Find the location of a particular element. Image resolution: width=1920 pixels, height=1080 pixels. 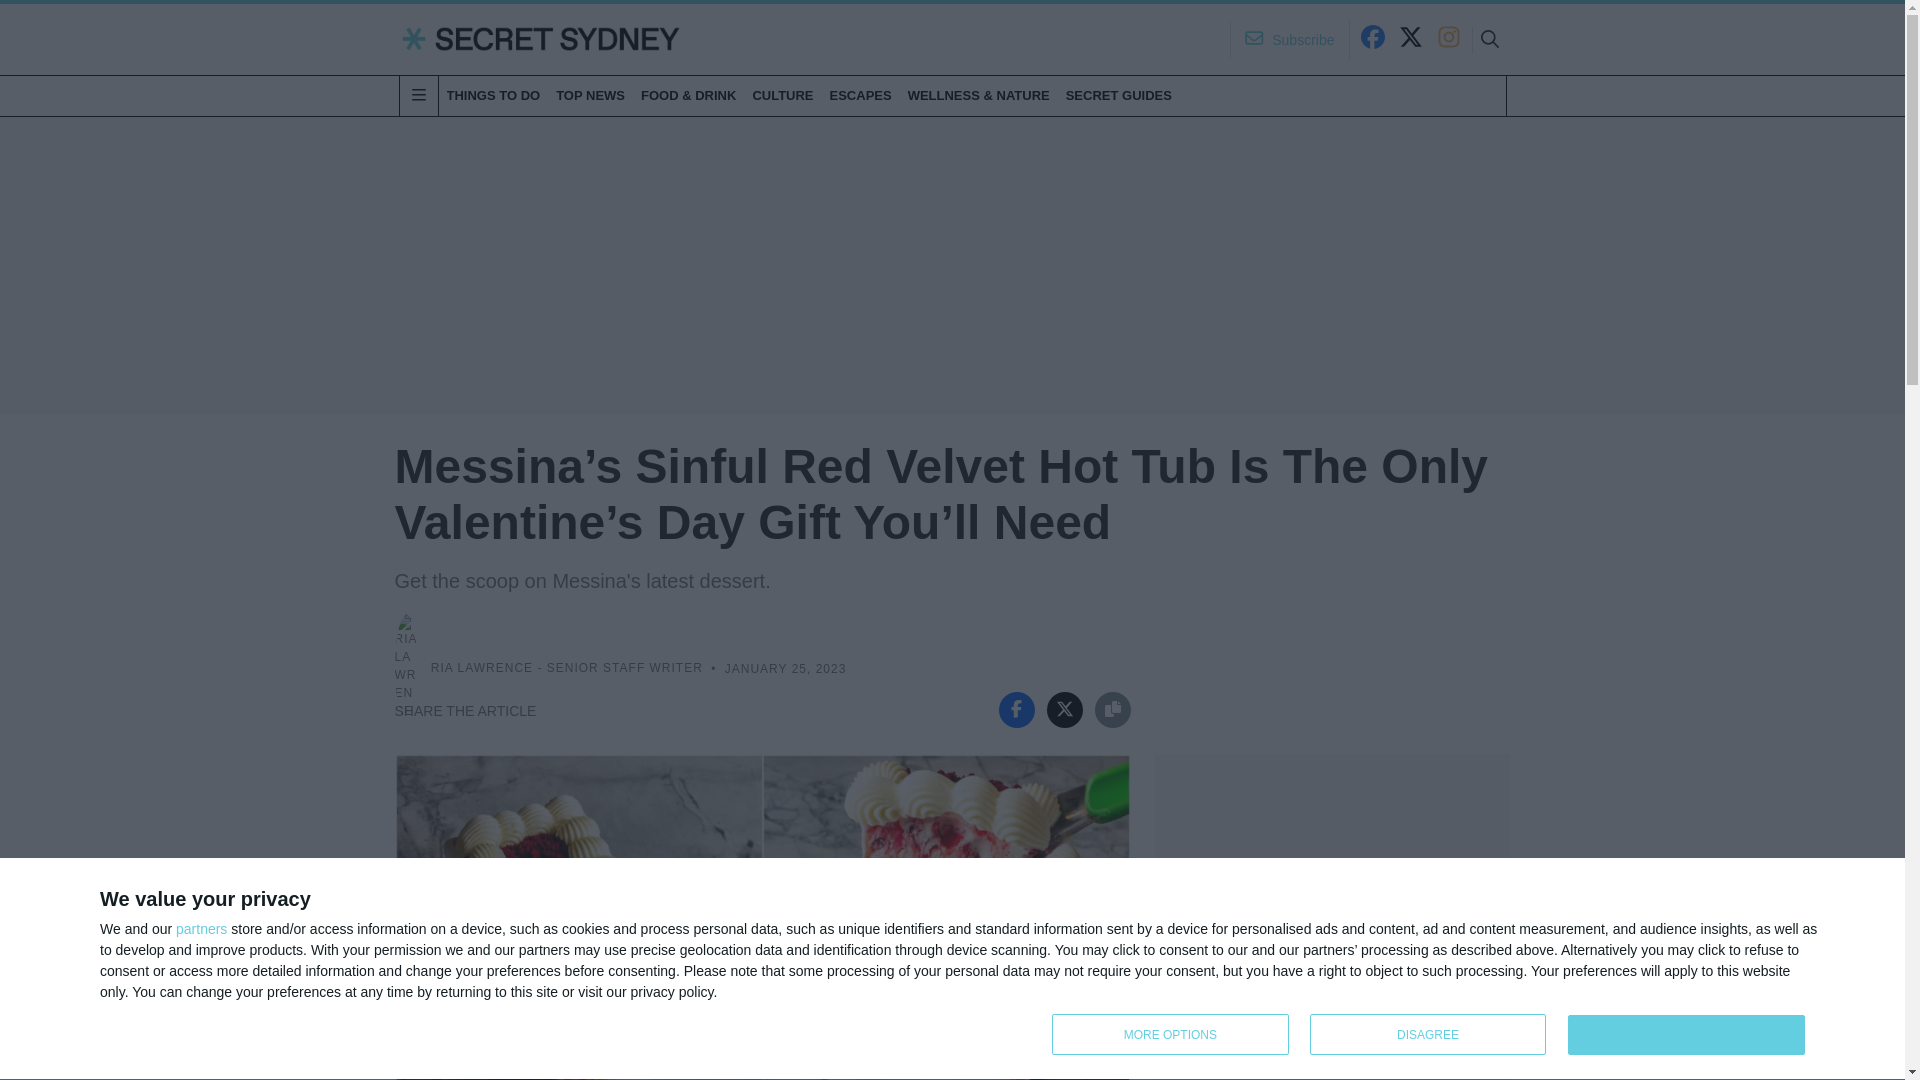

AGREE is located at coordinates (1686, 1035).